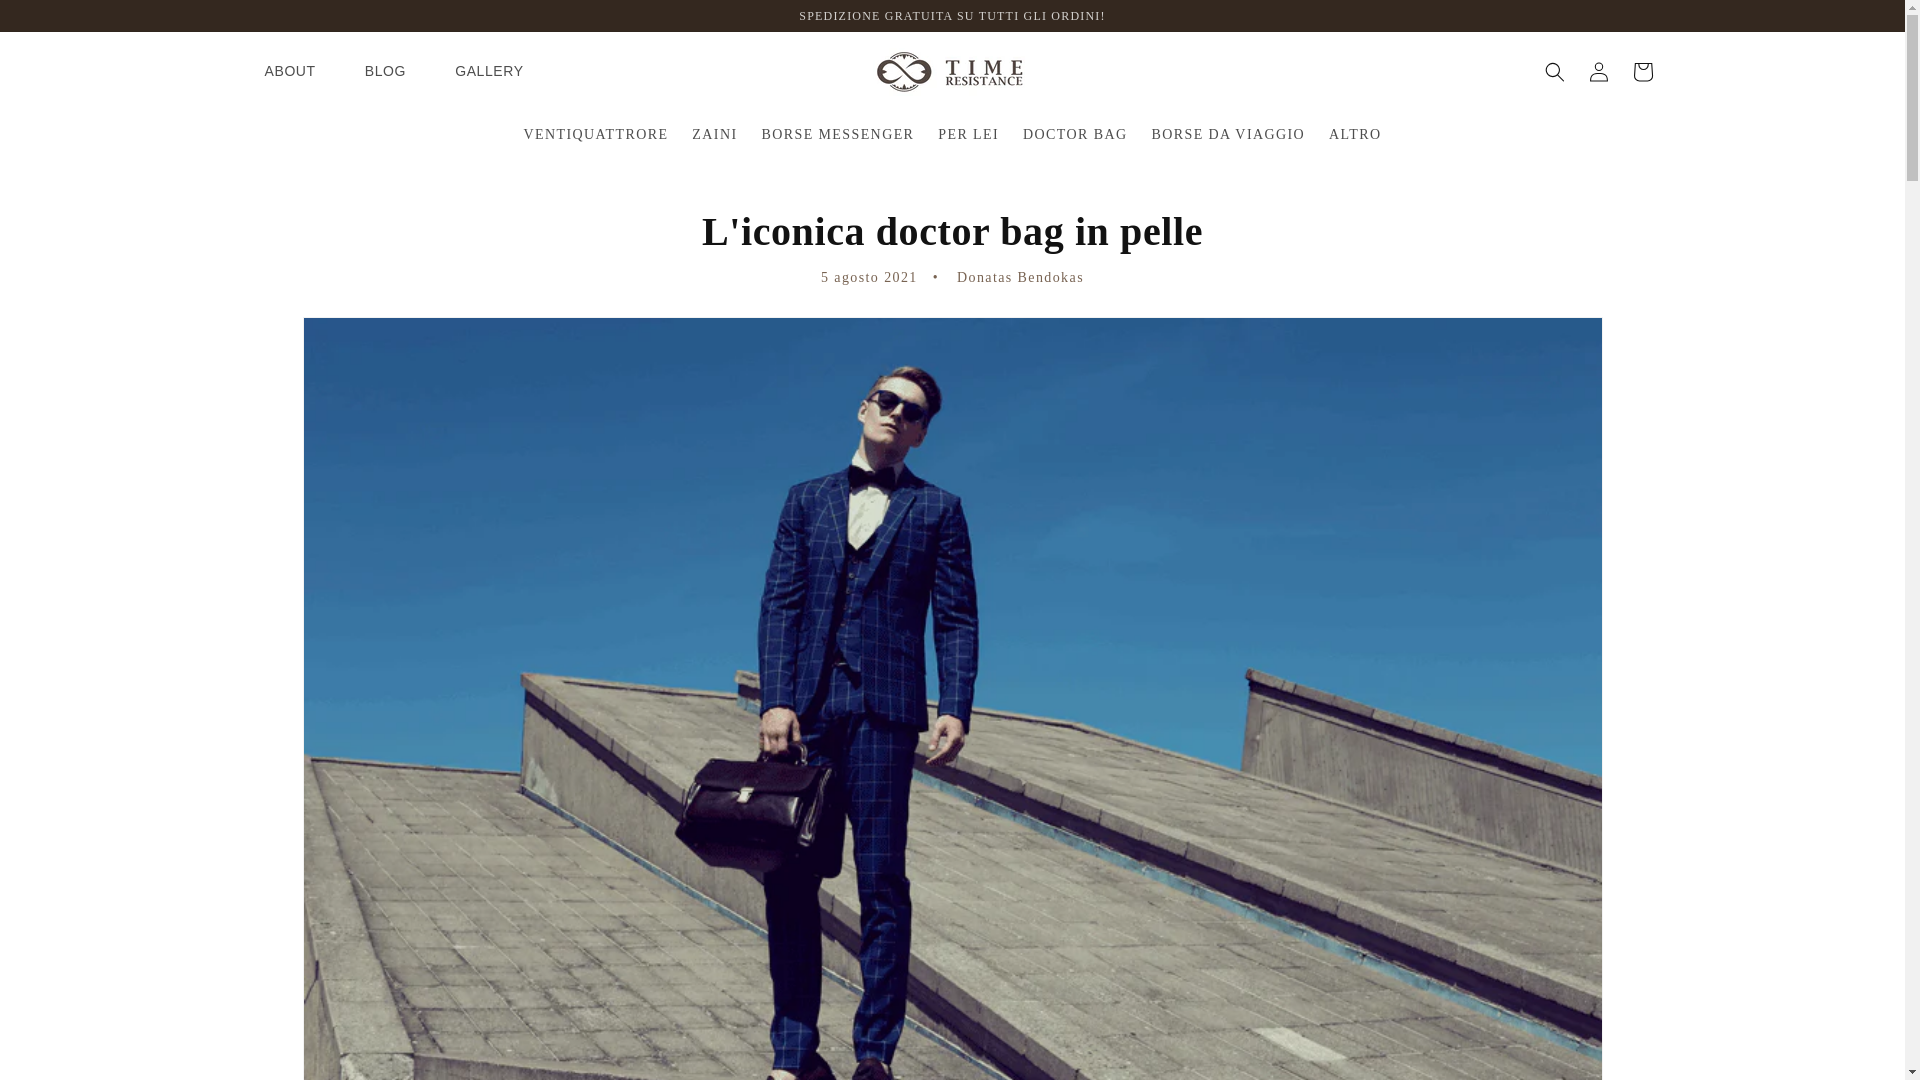 This screenshot has width=1920, height=1080. What do you see at coordinates (1228, 134) in the screenshot?
I see `BORSE DA VIAGGIO` at bounding box center [1228, 134].